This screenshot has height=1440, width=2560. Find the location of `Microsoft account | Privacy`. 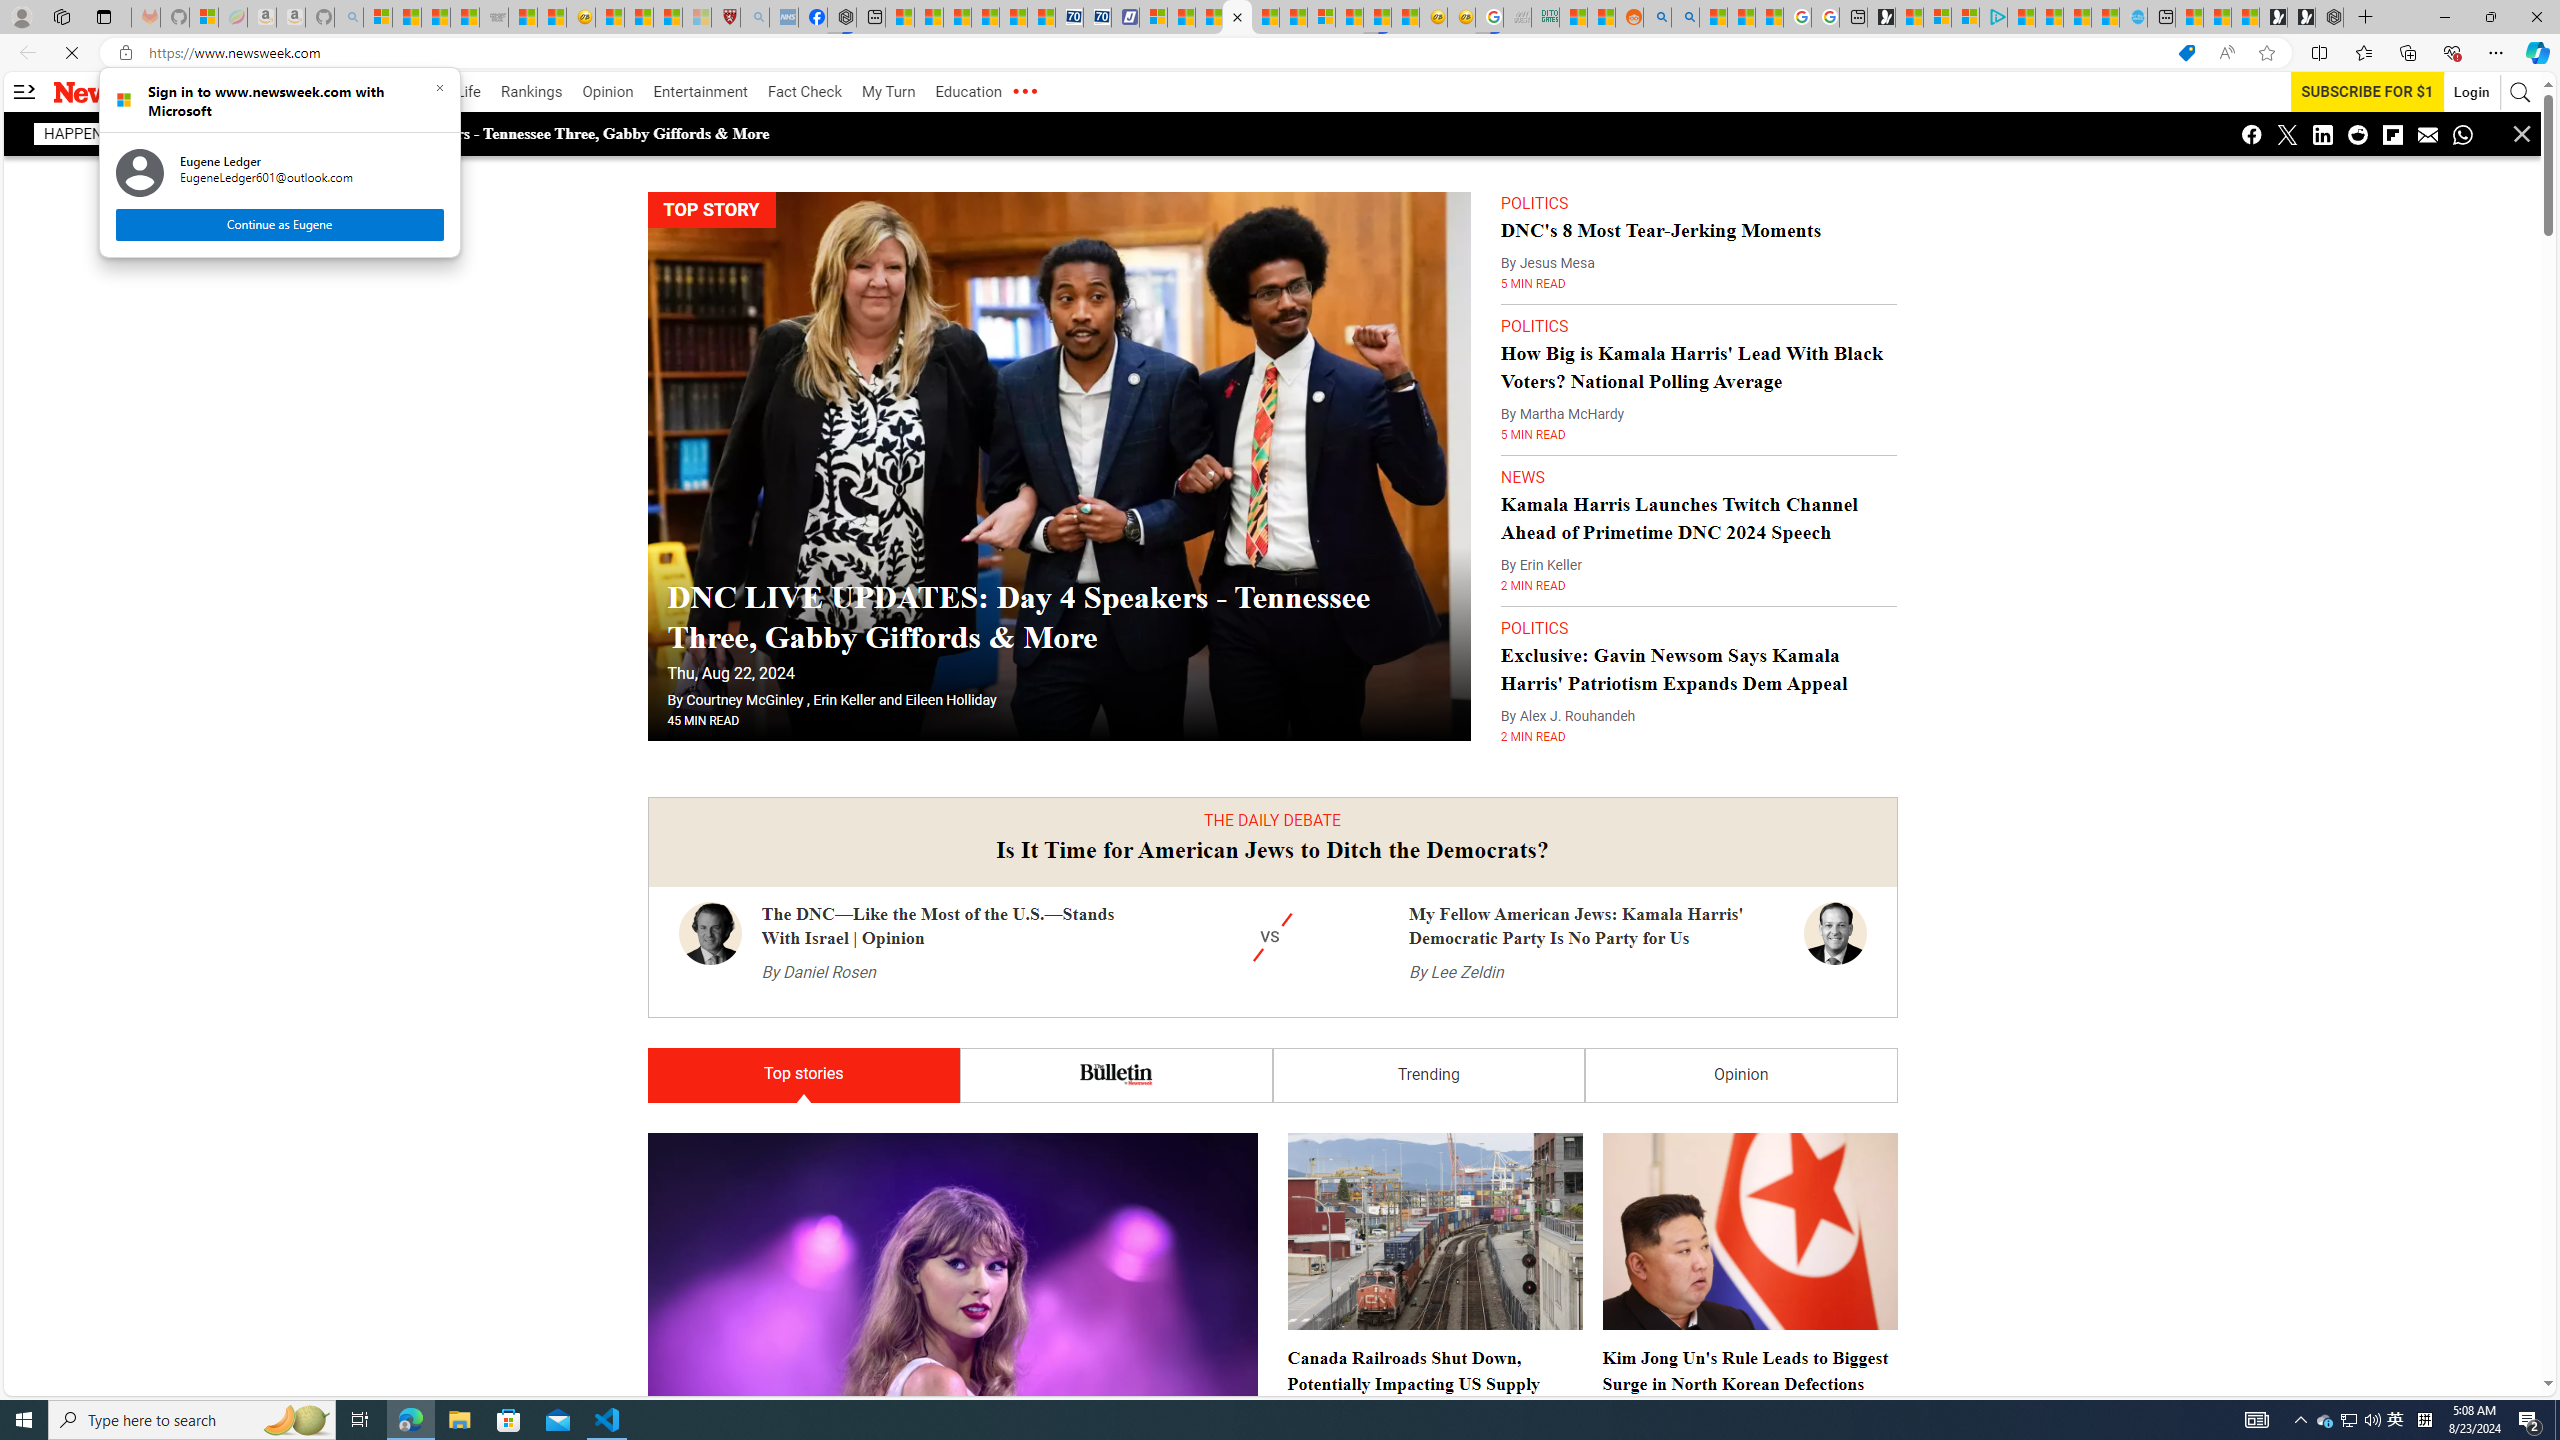

Microsoft account | Privacy is located at coordinates (1966, 17).